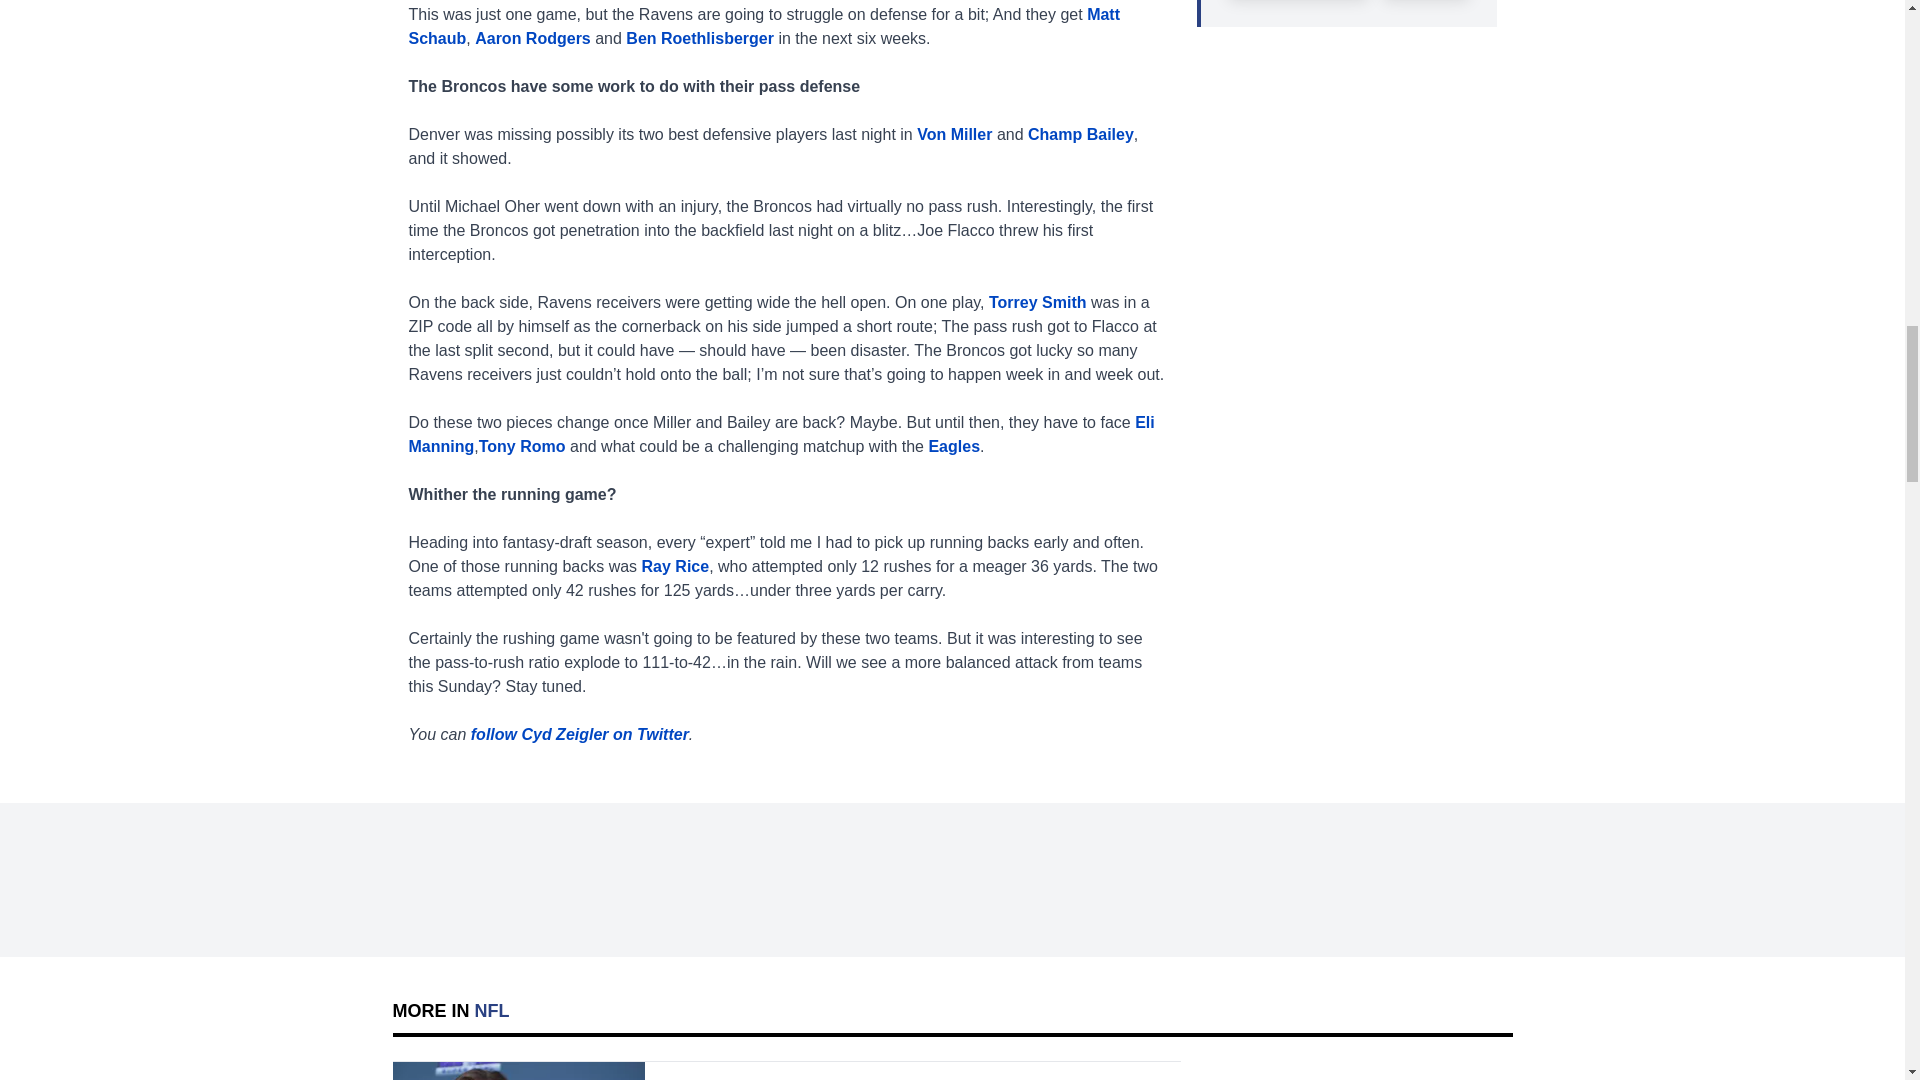  Describe the element at coordinates (532, 38) in the screenshot. I see `Aaron Rodgers` at that location.